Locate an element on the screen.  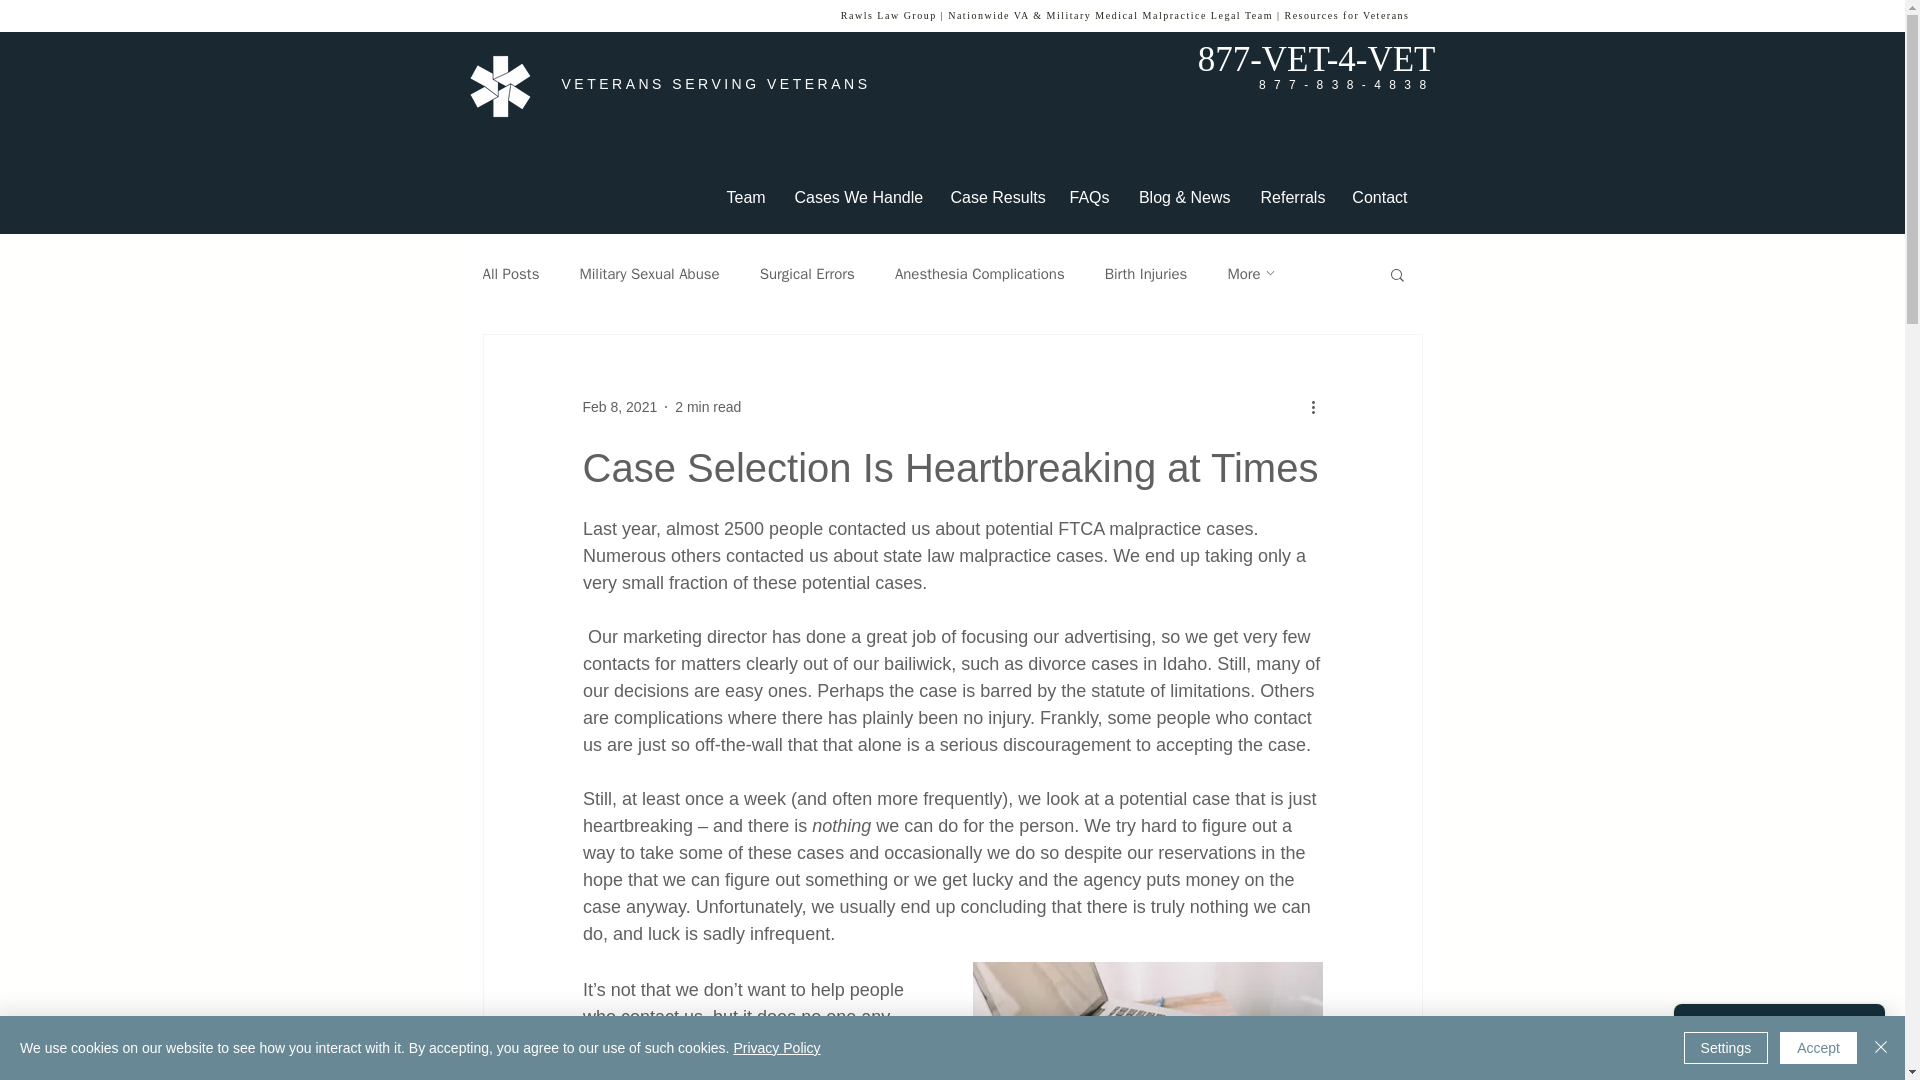
877-VET-4-VET is located at coordinates (1317, 58).